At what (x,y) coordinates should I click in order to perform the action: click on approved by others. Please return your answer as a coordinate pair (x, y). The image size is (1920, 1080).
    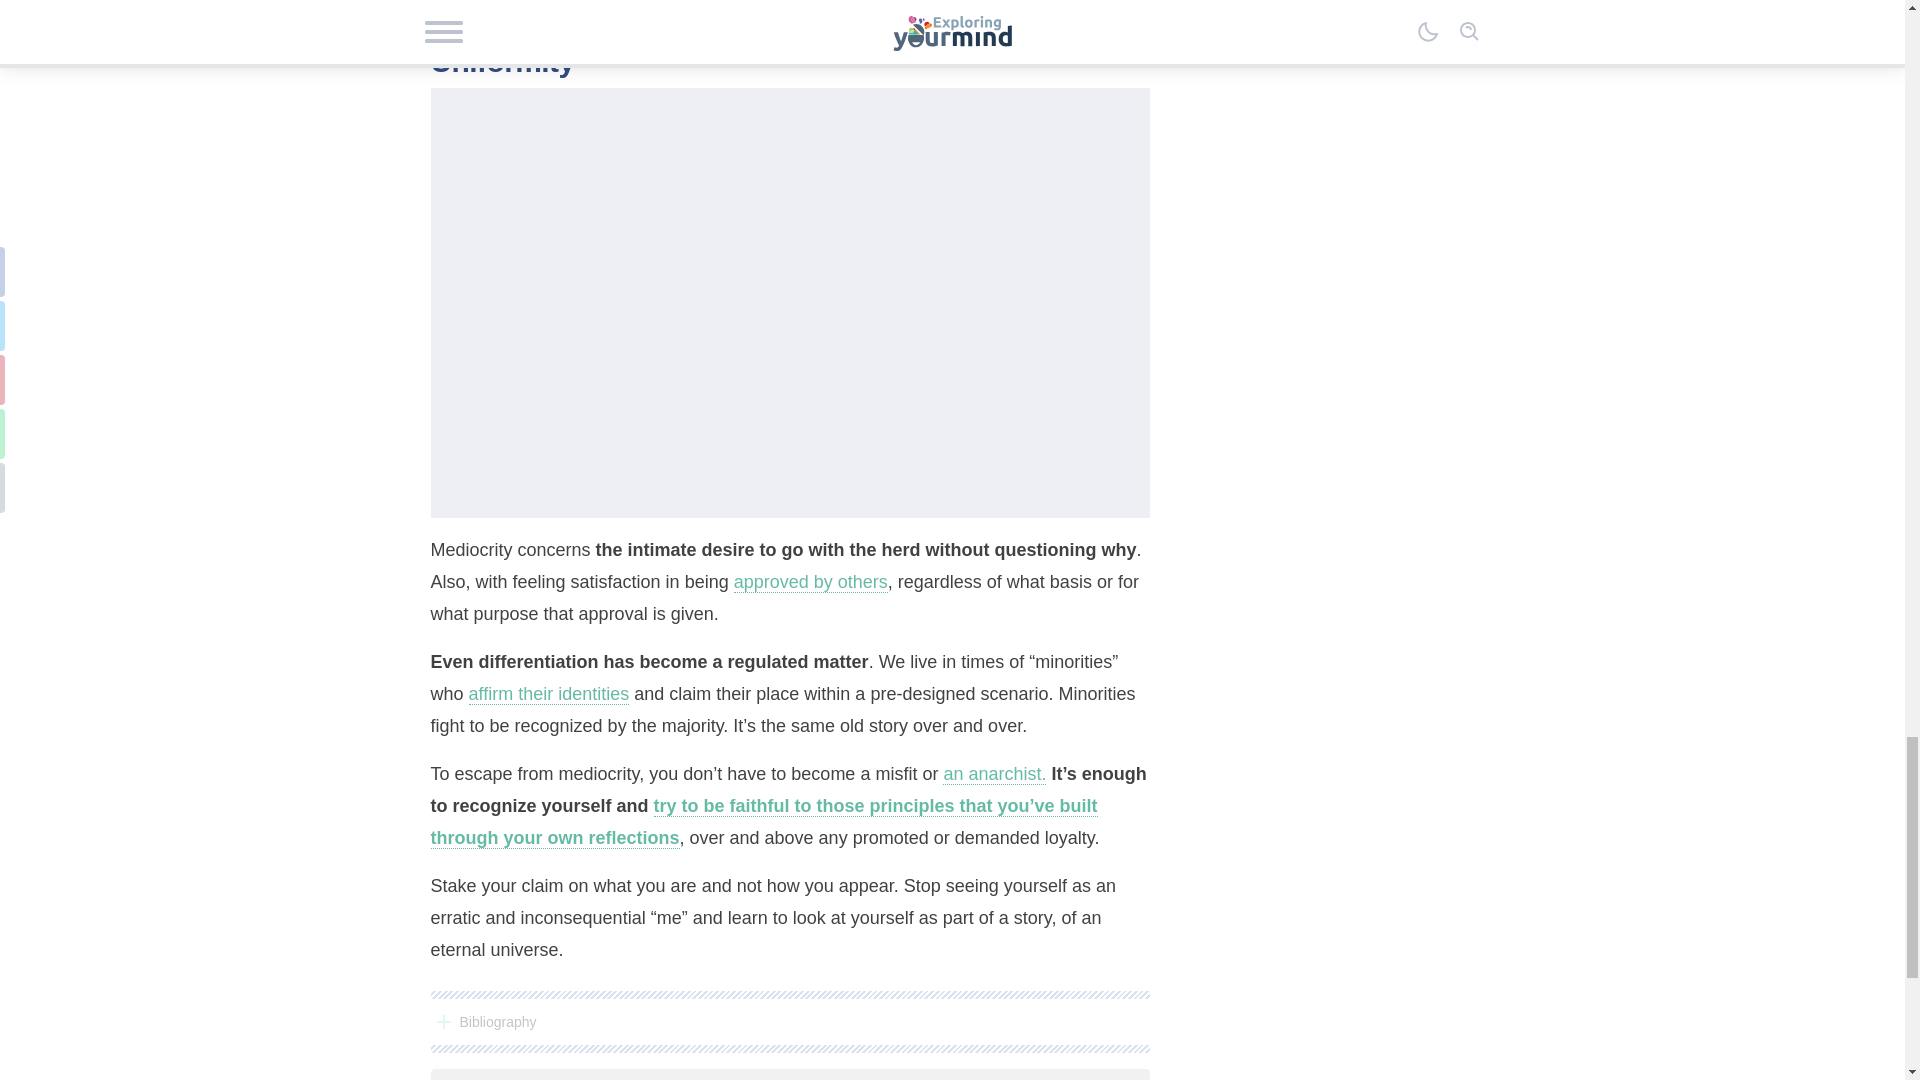
    Looking at the image, I should click on (810, 582).